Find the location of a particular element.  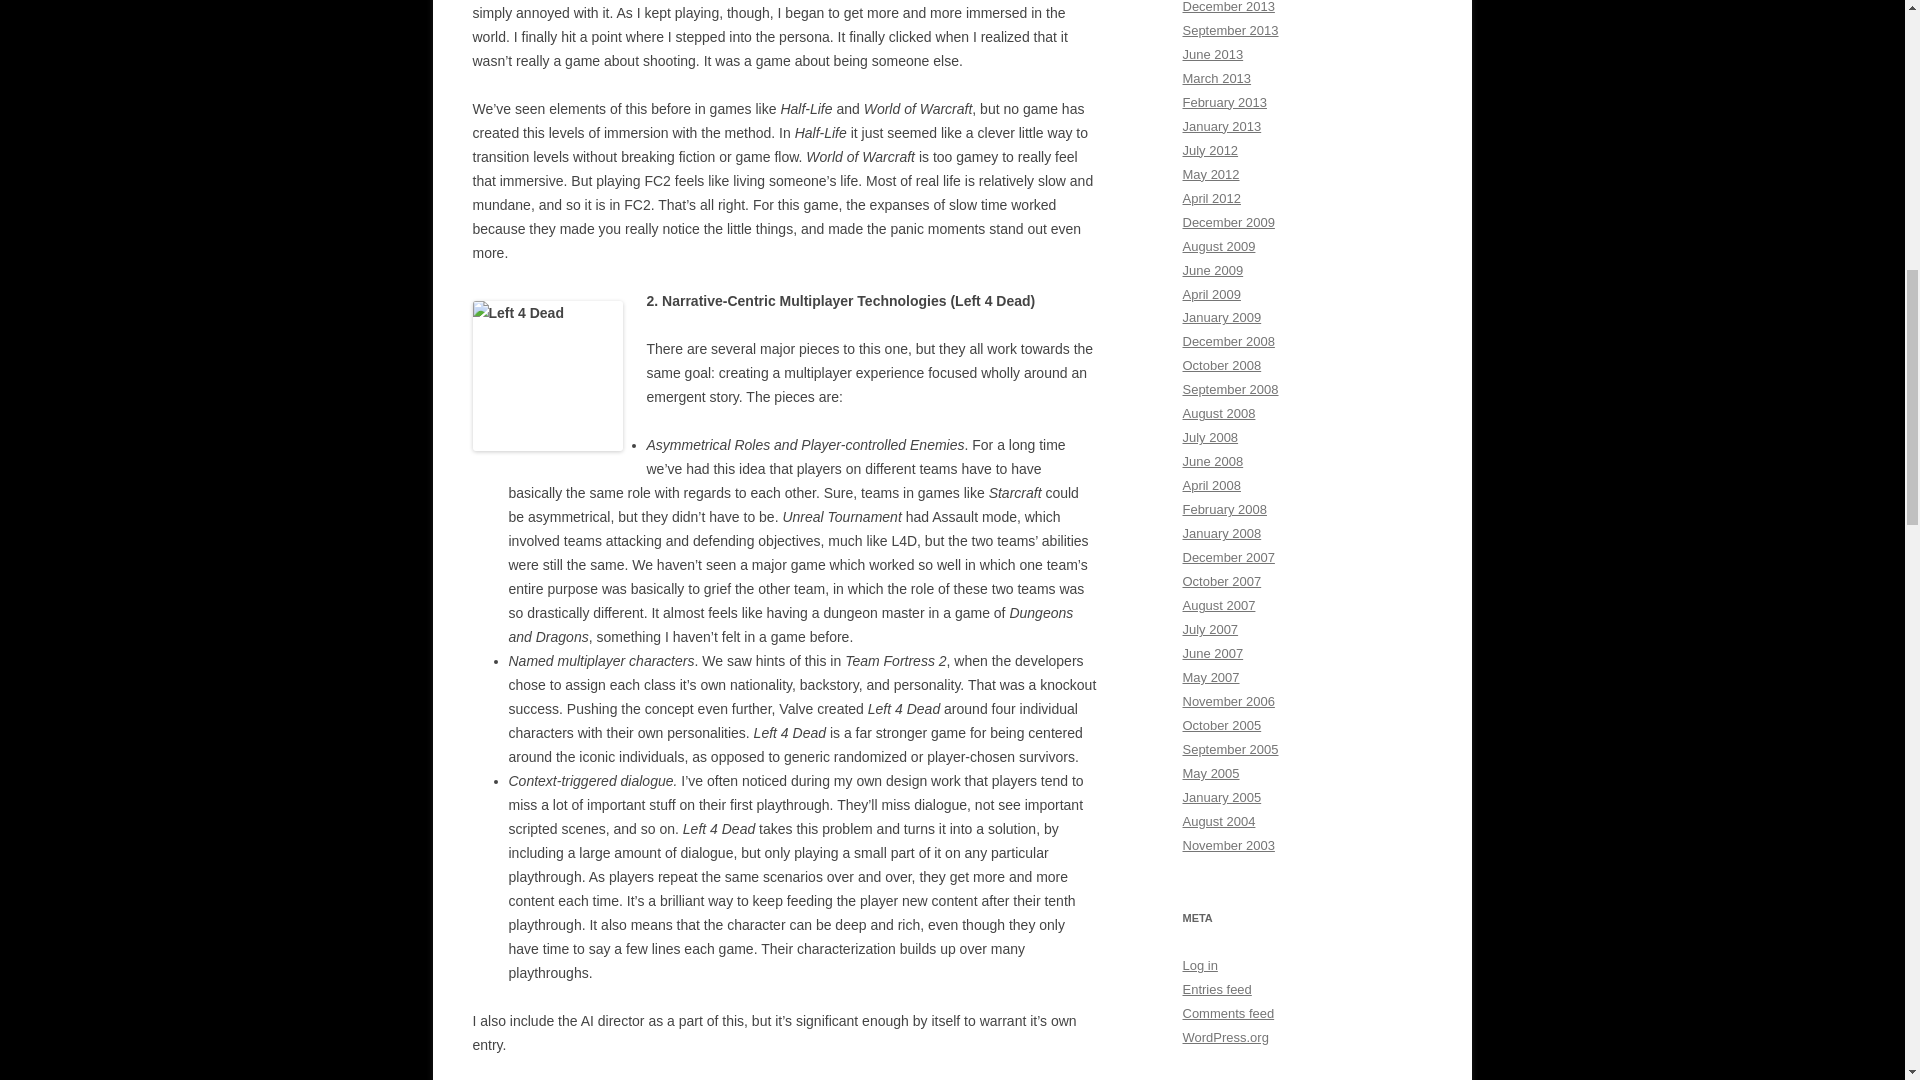

July 2012 is located at coordinates (1210, 150).